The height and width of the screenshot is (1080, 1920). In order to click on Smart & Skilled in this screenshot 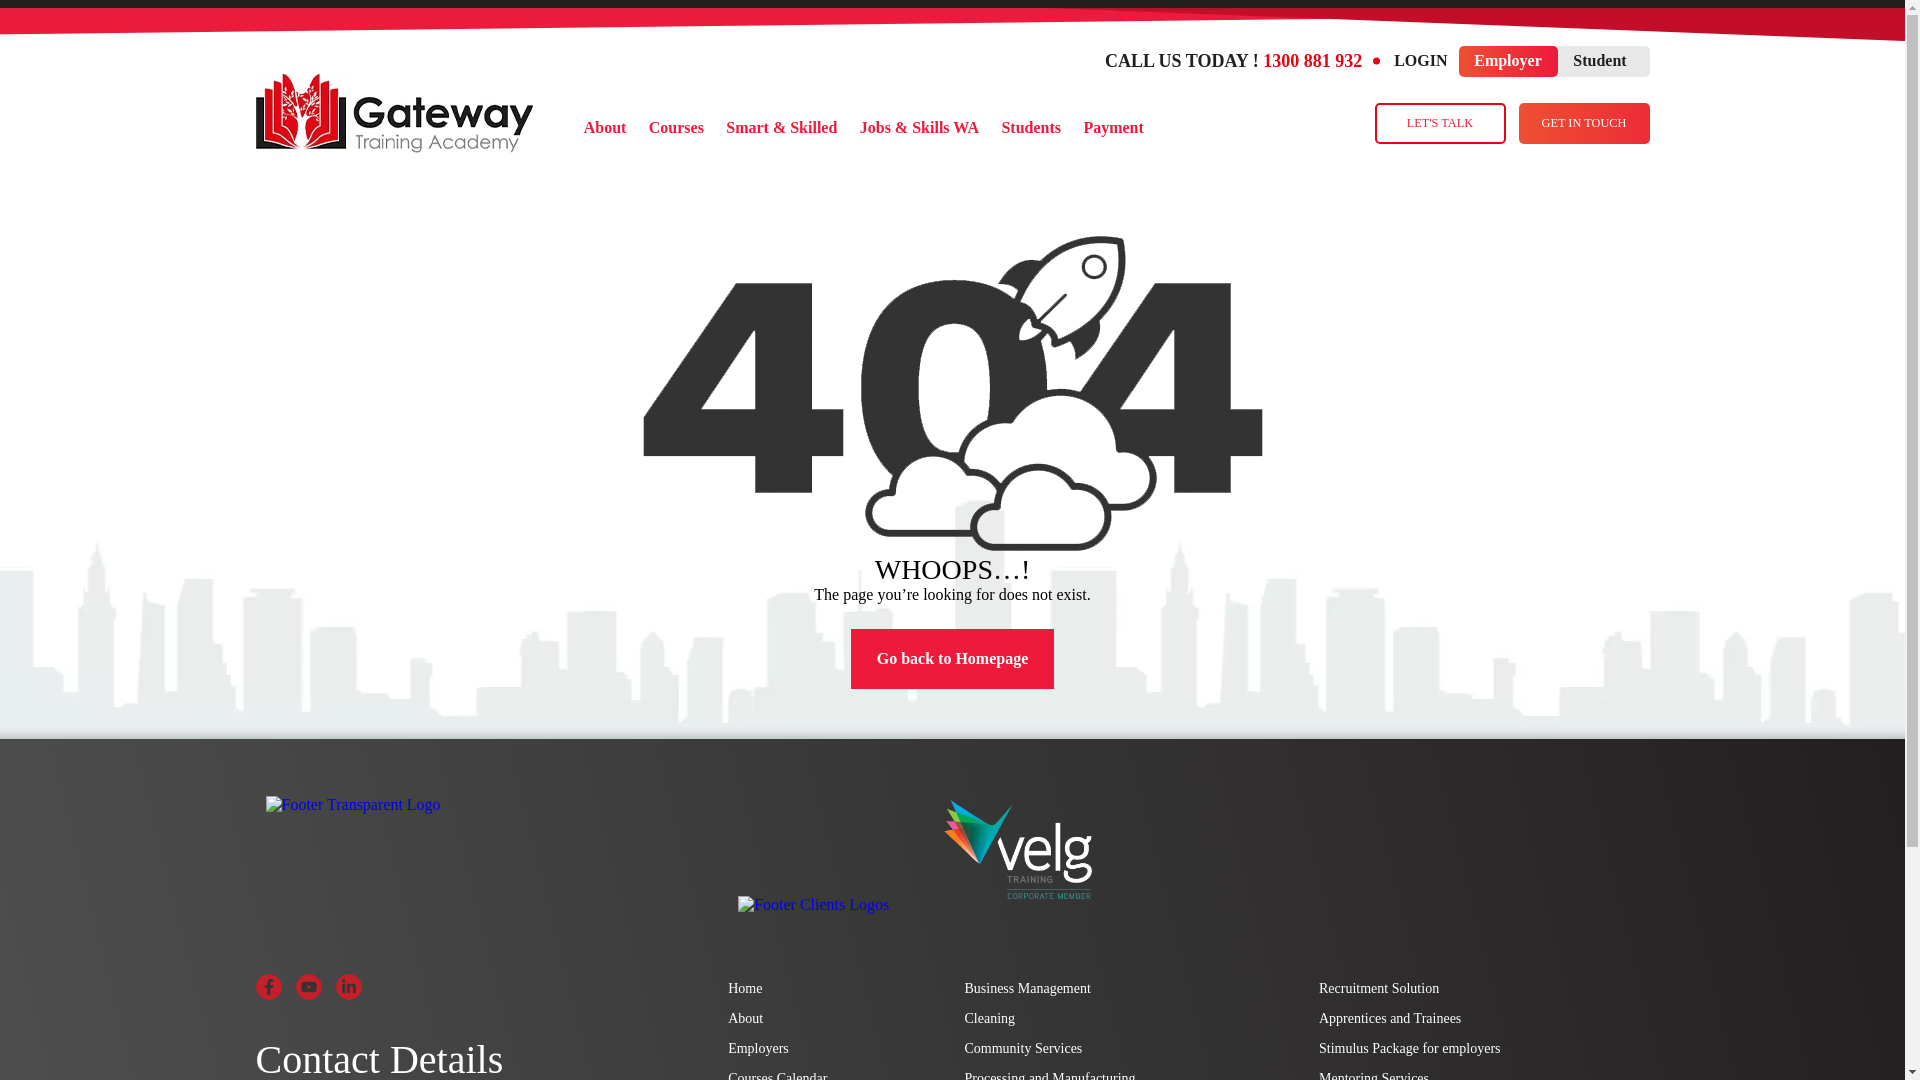, I will do `click(782, 128)`.